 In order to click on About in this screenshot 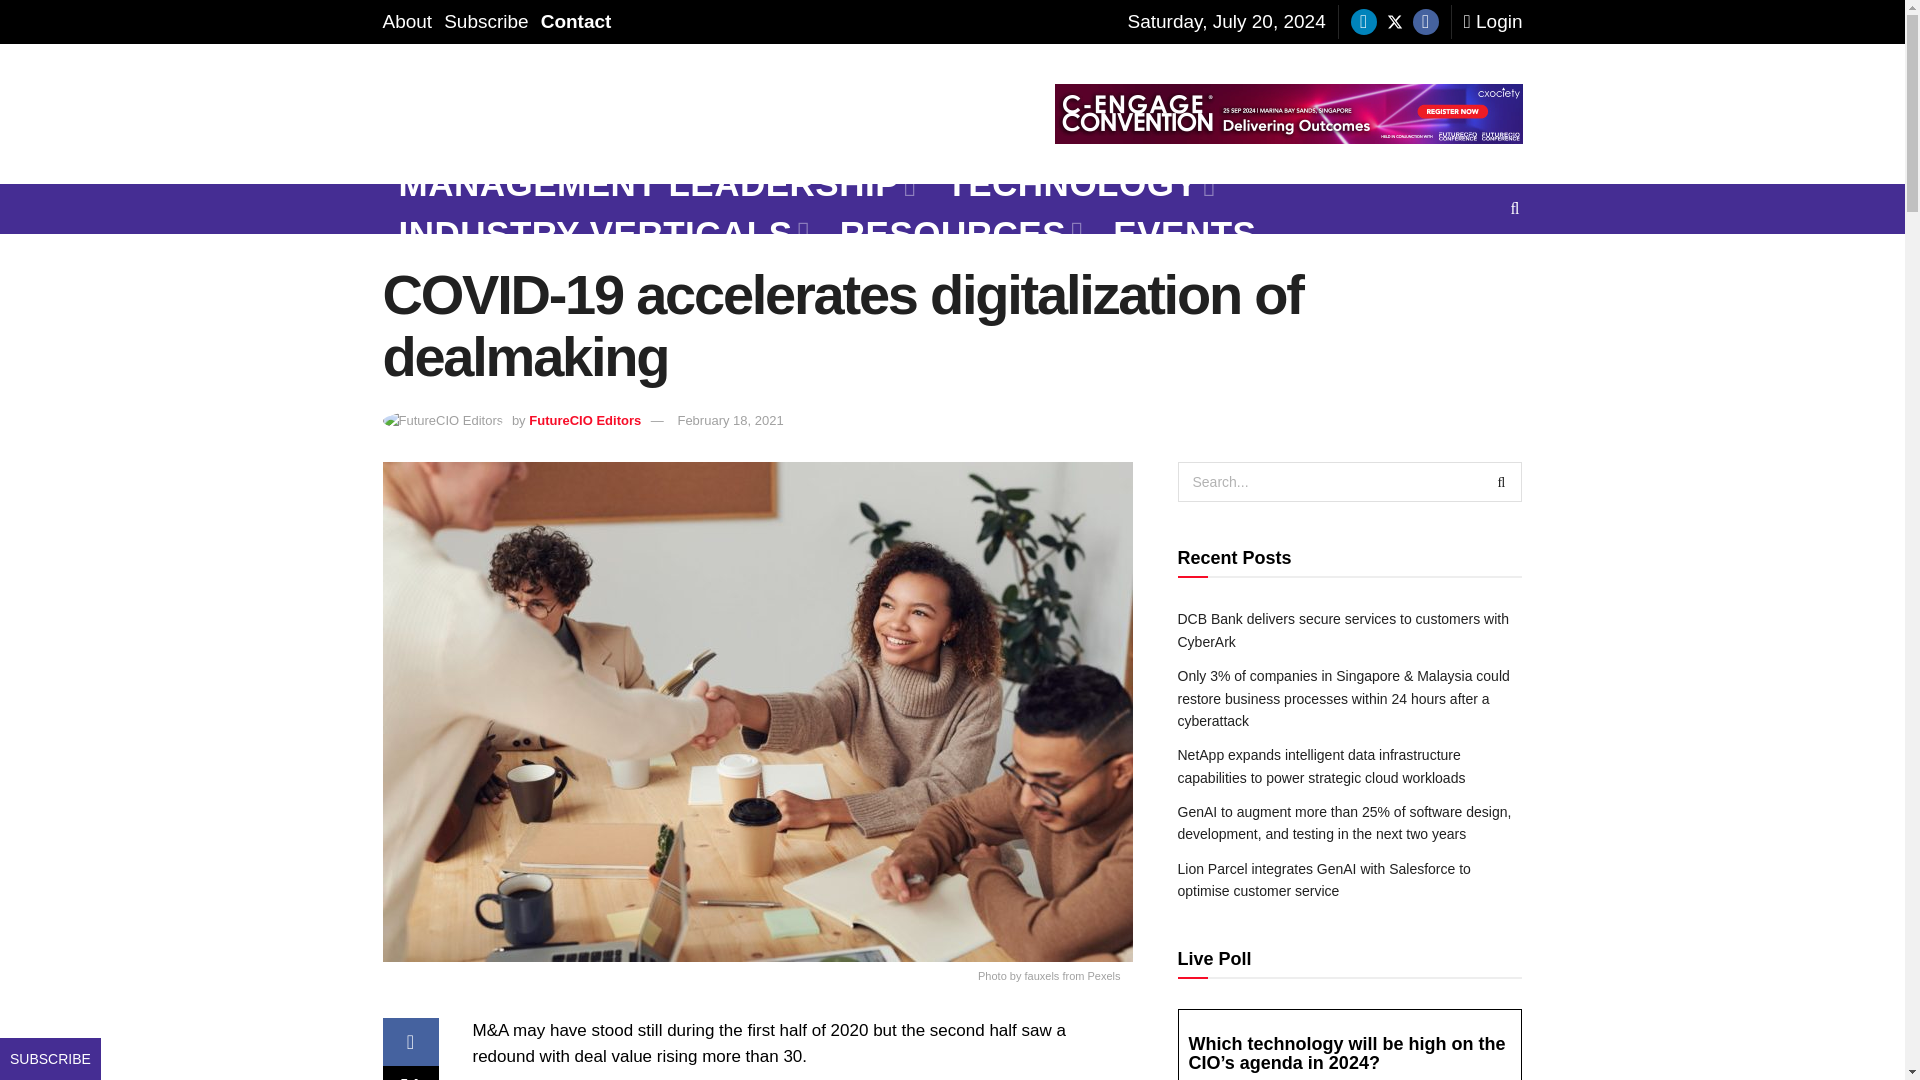, I will do `click(407, 22)`.